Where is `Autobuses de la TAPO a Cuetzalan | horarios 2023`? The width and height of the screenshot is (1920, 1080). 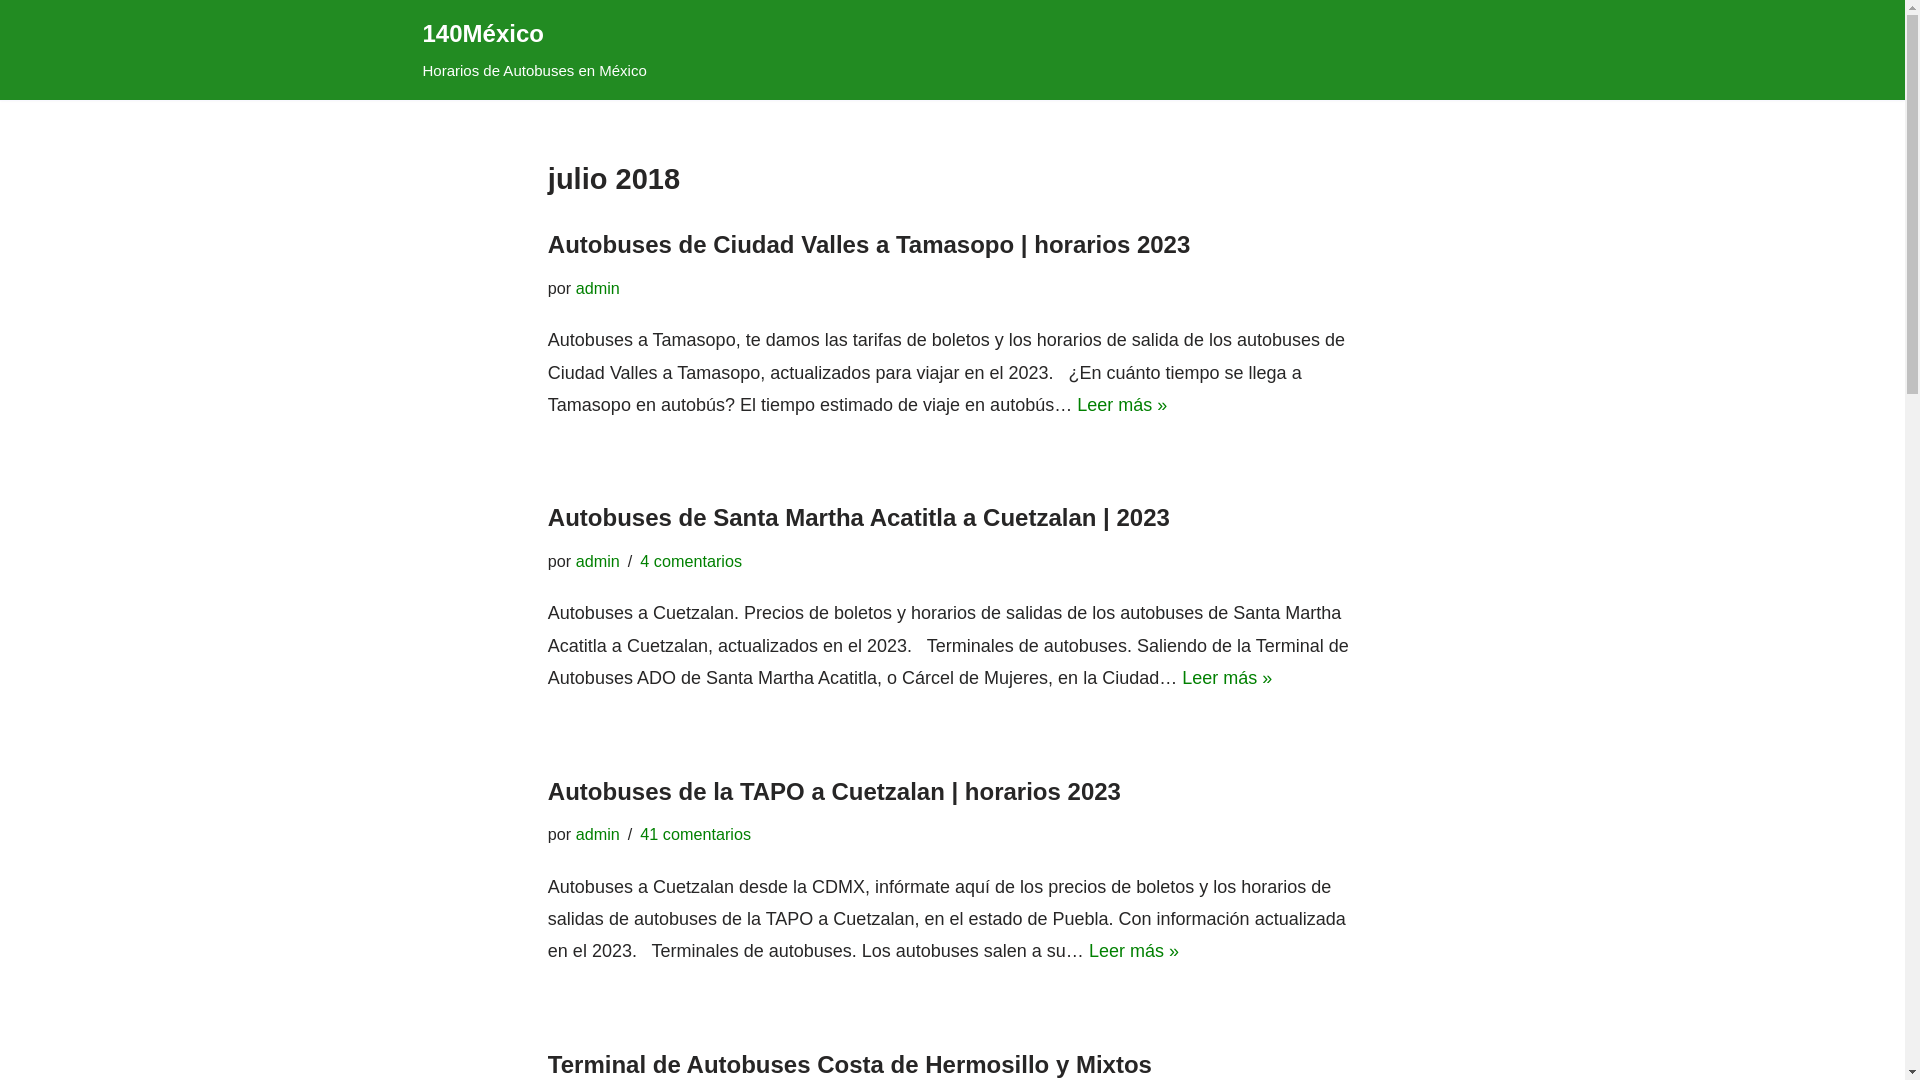 Autobuses de la TAPO a Cuetzalan | horarios 2023 is located at coordinates (834, 792).